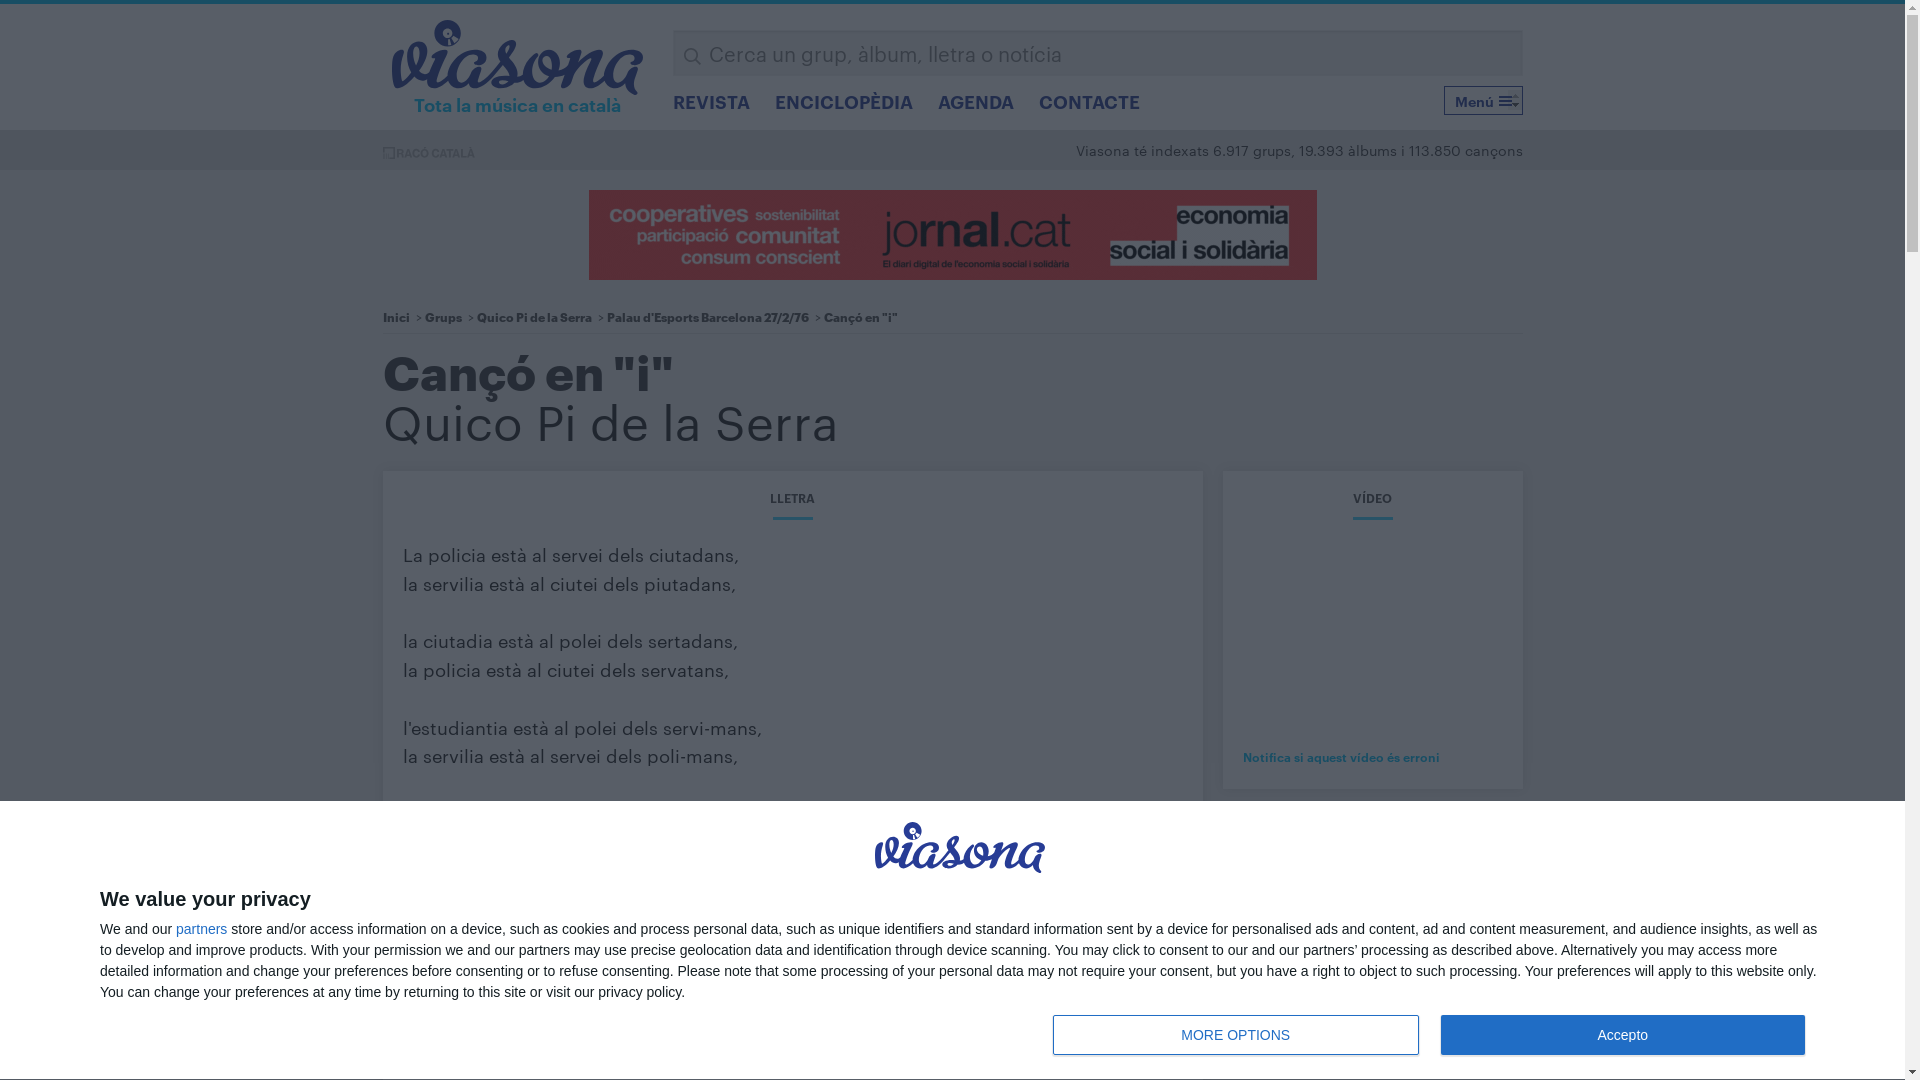 The height and width of the screenshot is (1080, 1920). What do you see at coordinates (832, 883) in the screenshot?
I see `Himnes esportius` at bounding box center [832, 883].